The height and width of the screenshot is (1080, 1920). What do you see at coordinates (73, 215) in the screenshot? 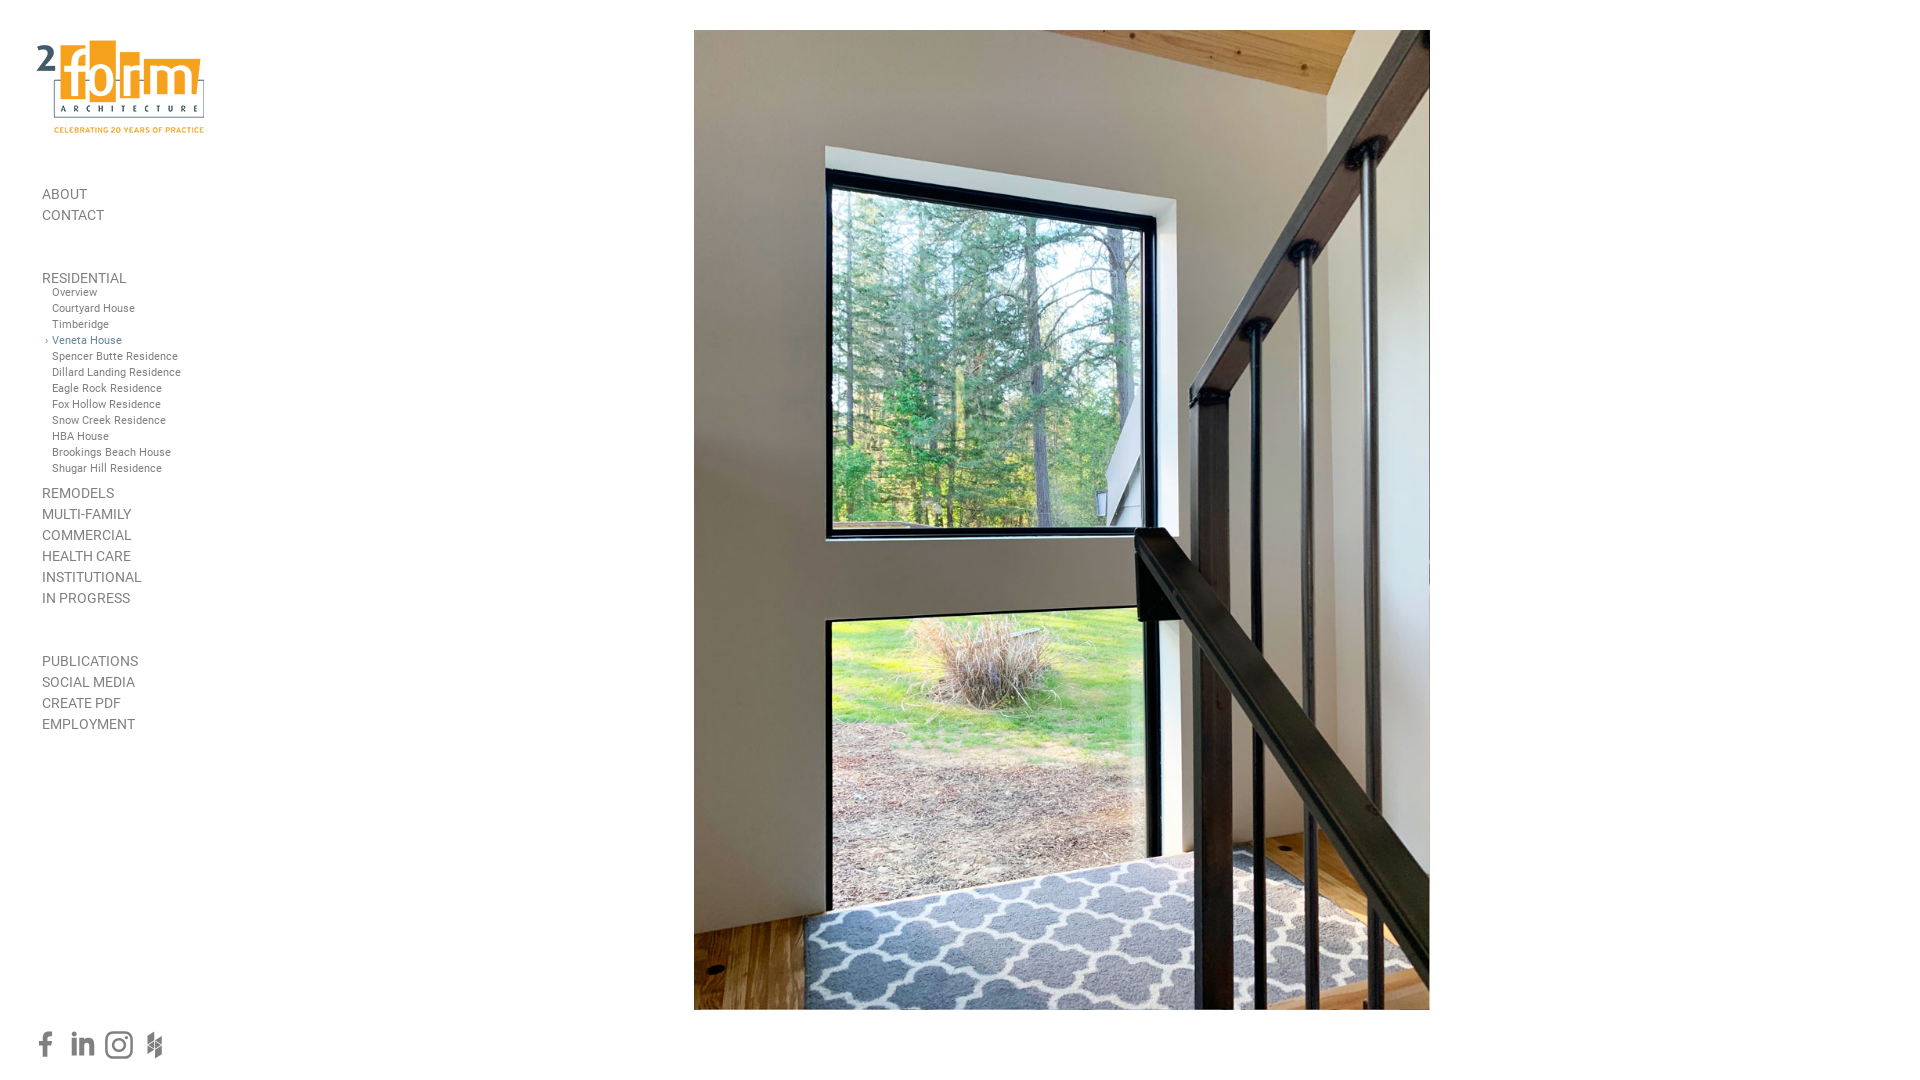
I see `CONTACT` at bounding box center [73, 215].